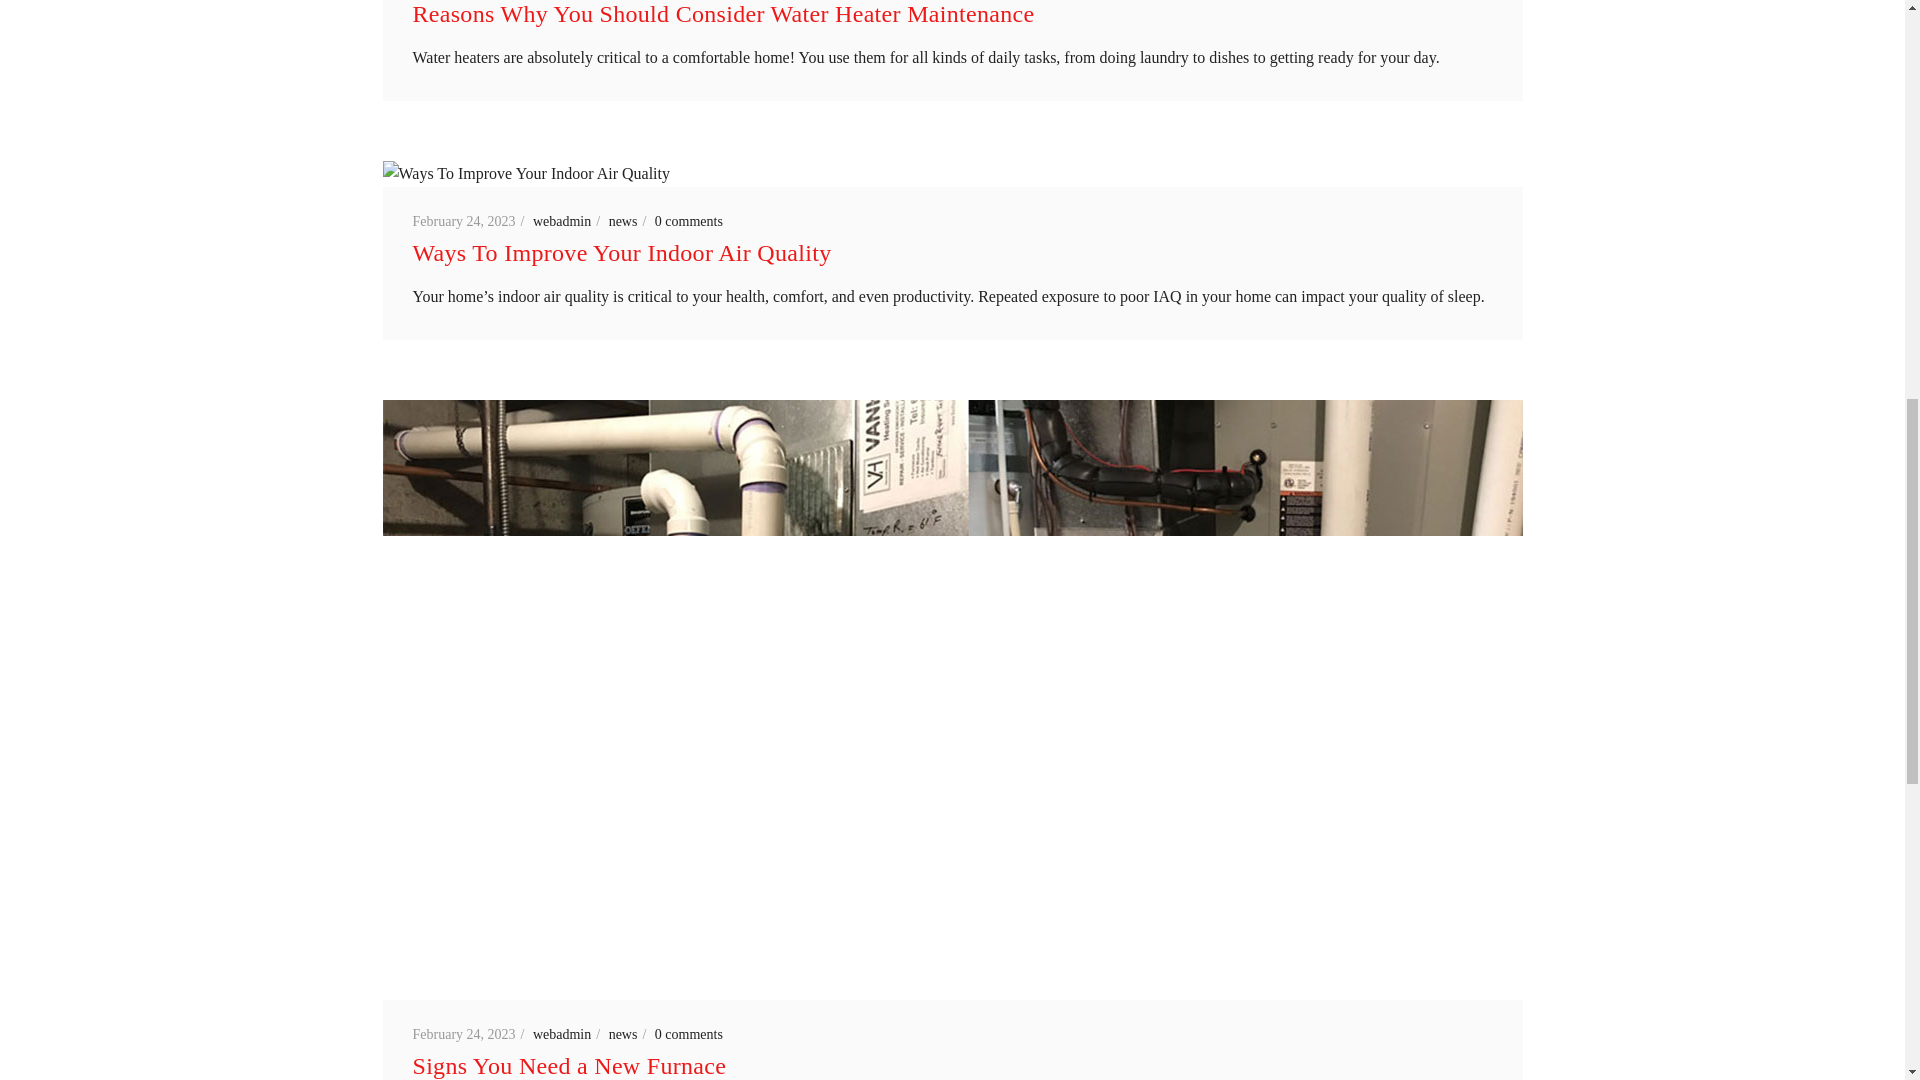  What do you see at coordinates (568, 220) in the screenshot?
I see `webadmin` at bounding box center [568, 220].